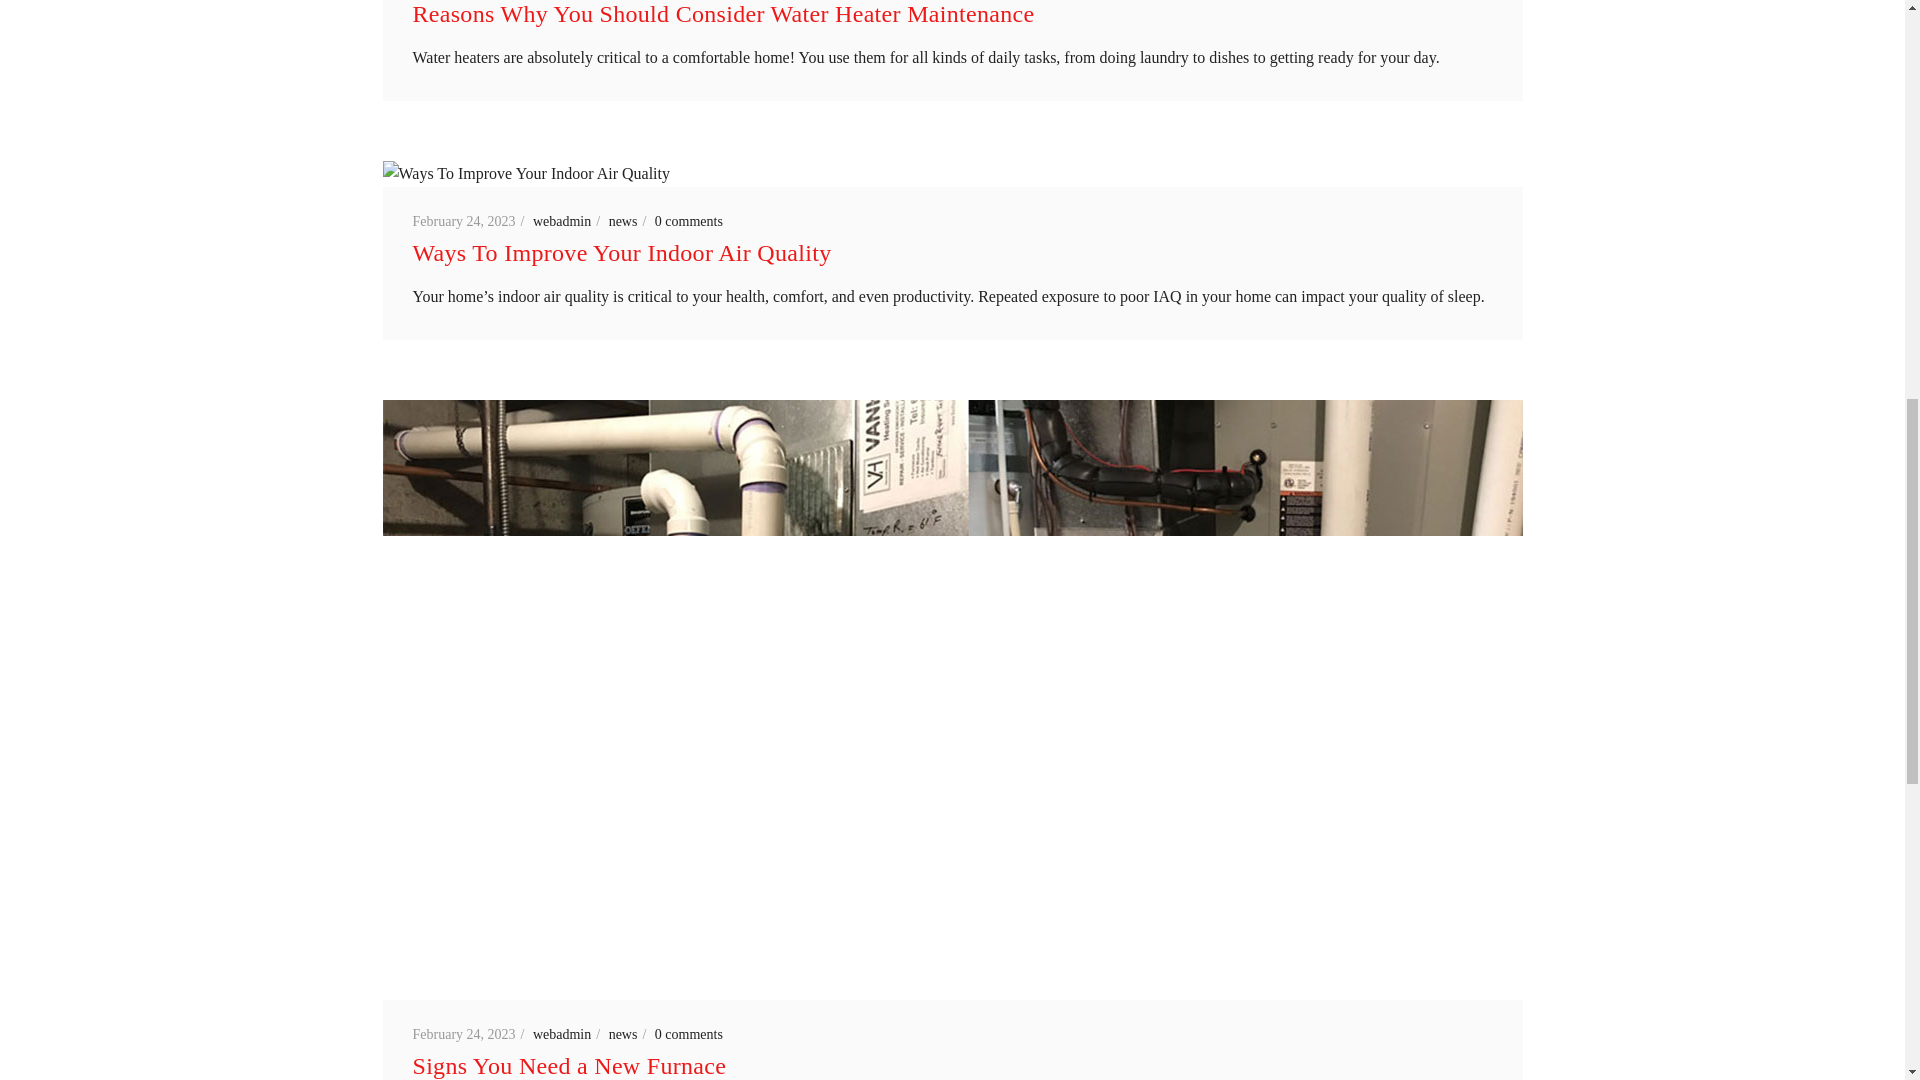  What do you see at coordinates (568, 220) in the screenshot?
I see `webadmin` at bounding box center [568, 220].